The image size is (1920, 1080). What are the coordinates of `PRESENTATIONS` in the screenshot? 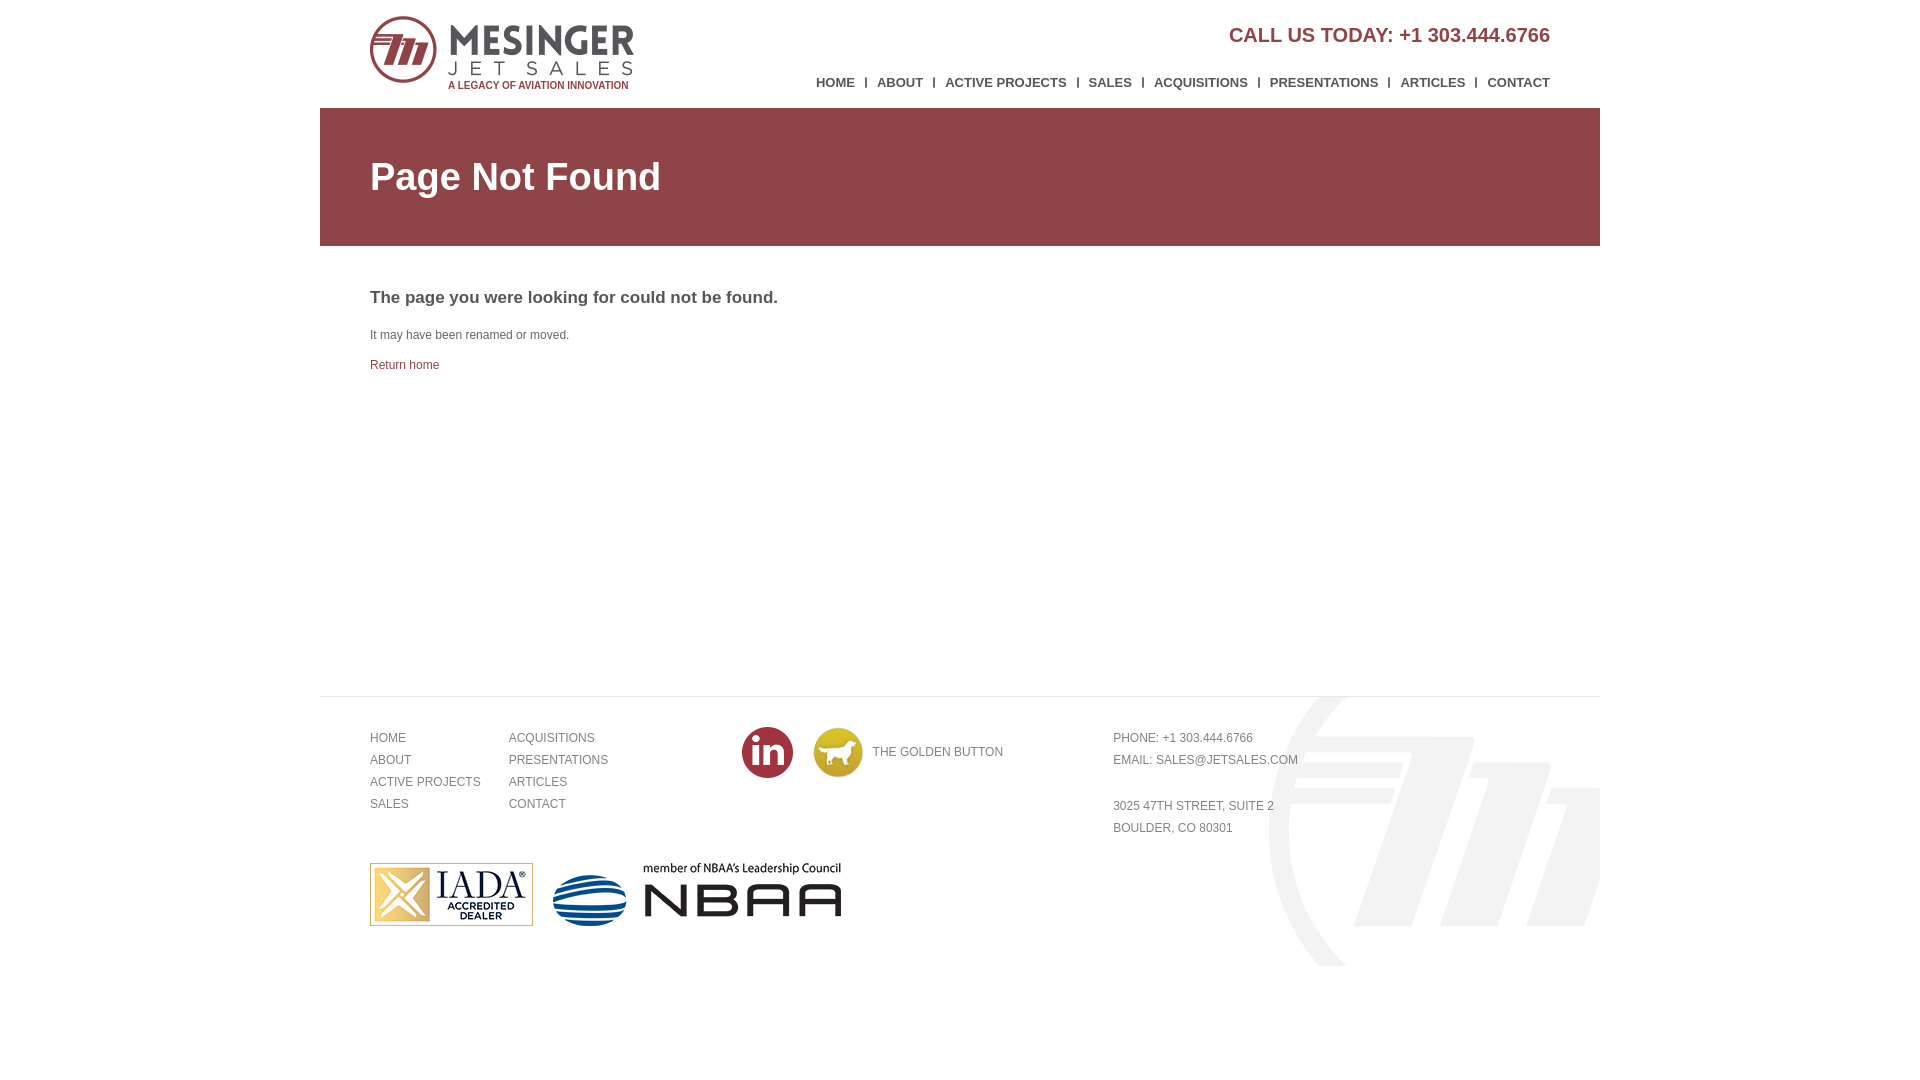 It's located at (564, 760).